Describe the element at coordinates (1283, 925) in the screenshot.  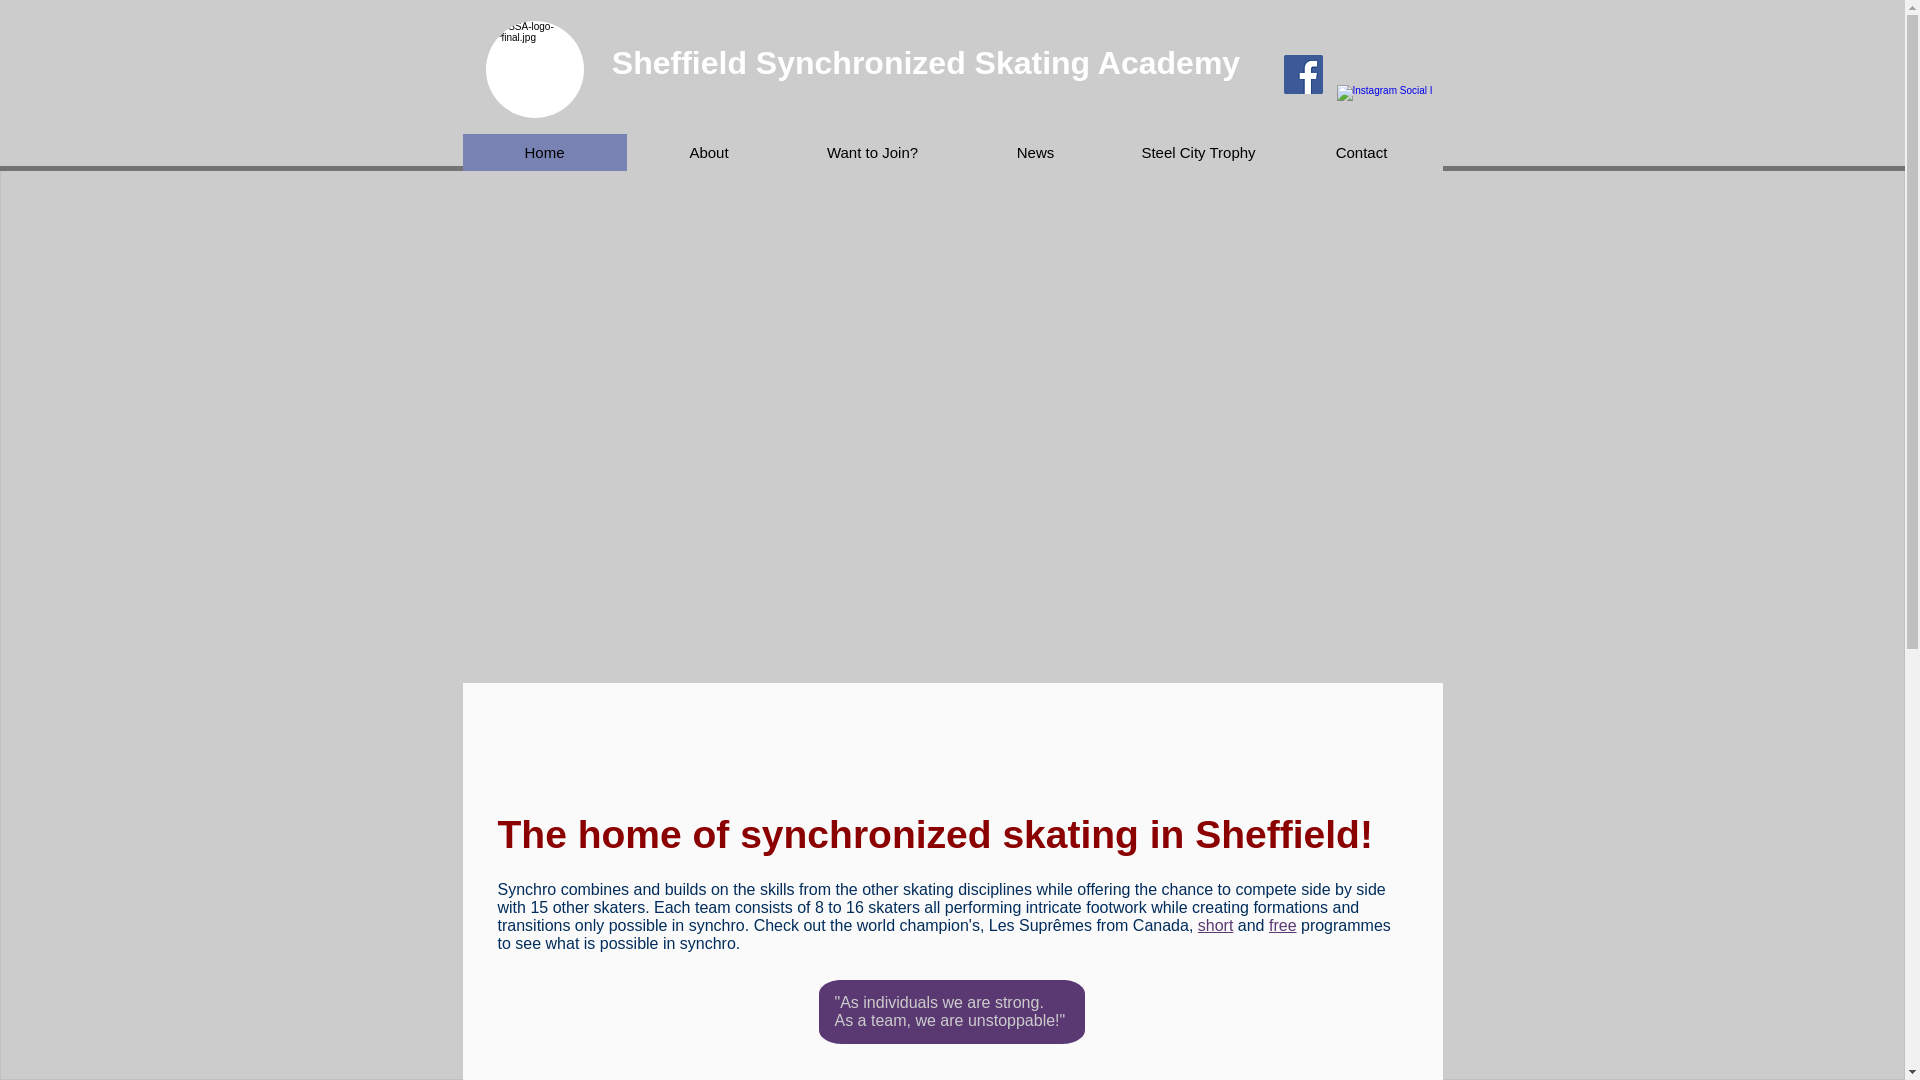
I see `free` at that location.